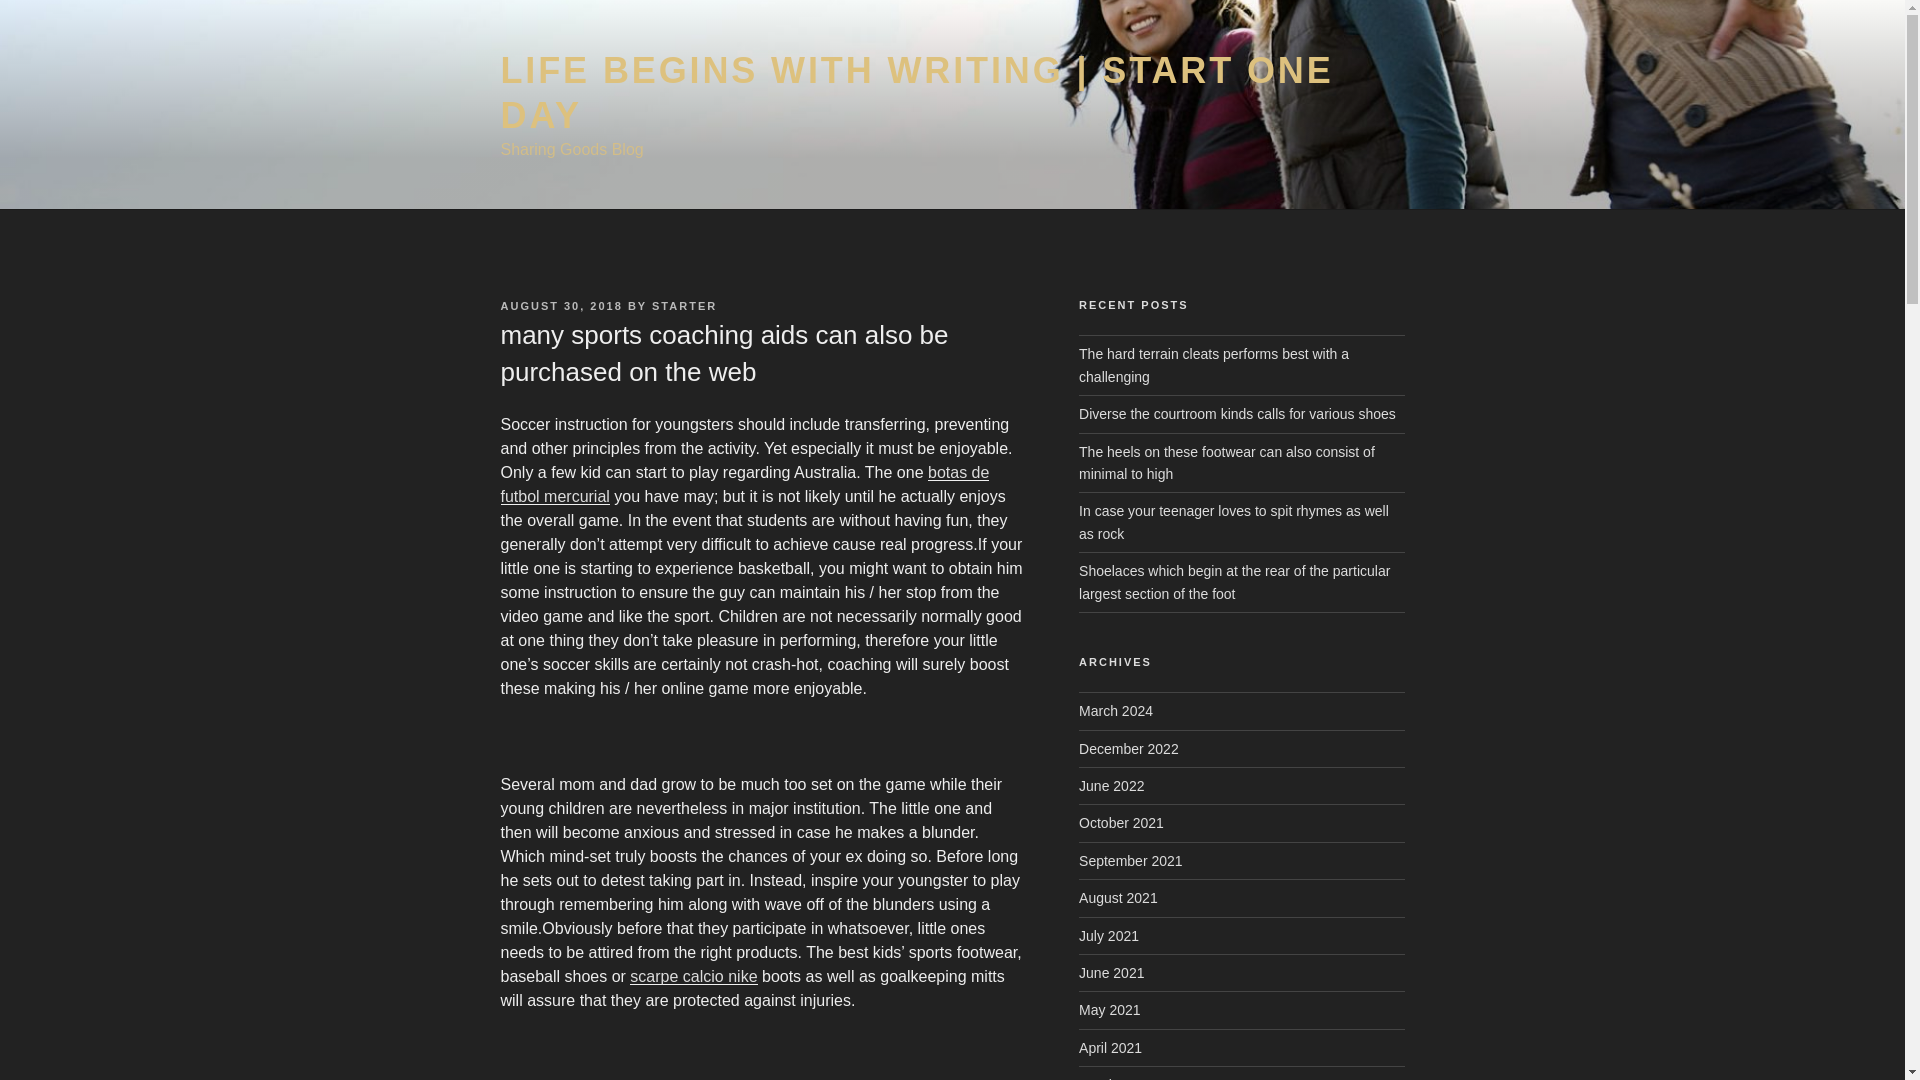  What do you see at coordinates (1112, 785) in the screenshot?
I see `June 2022` at bounding box center [1112, 785].